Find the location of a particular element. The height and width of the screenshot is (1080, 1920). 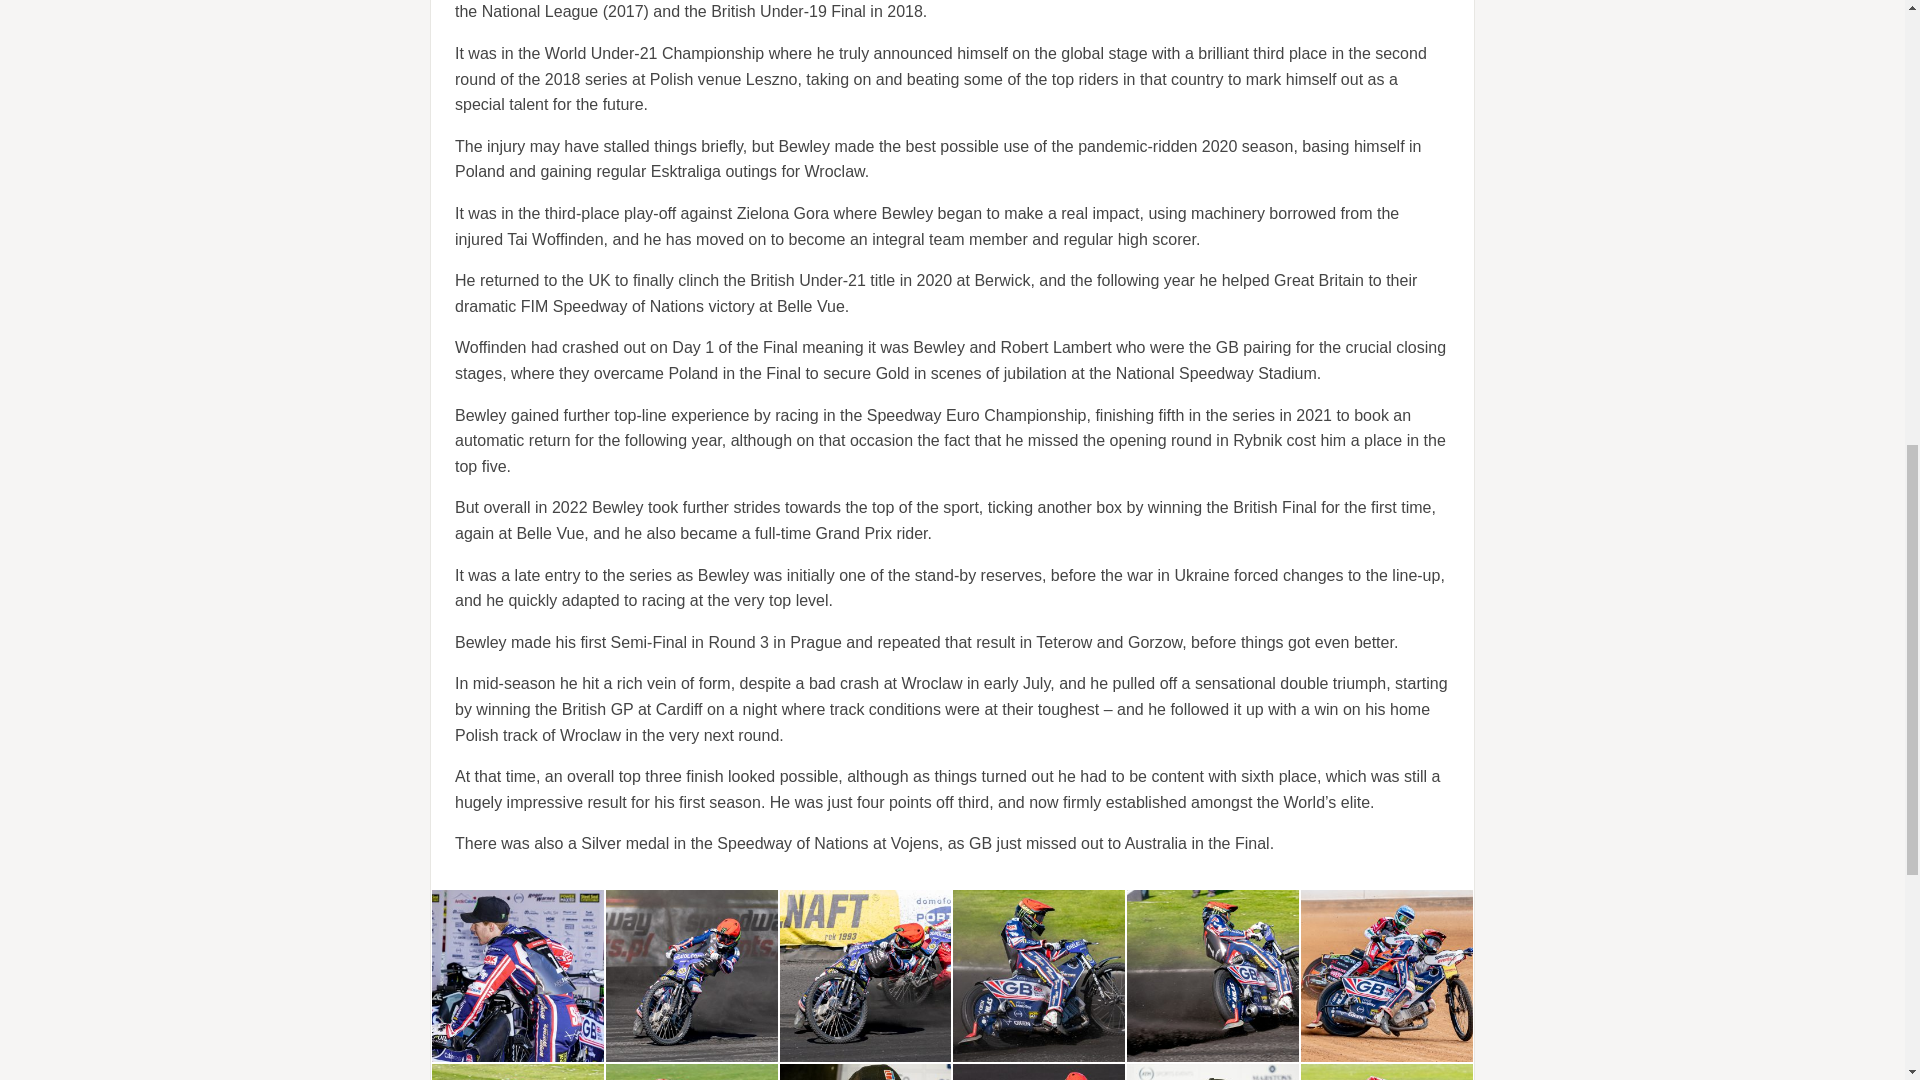

141 is located at coordinates (866, 975).